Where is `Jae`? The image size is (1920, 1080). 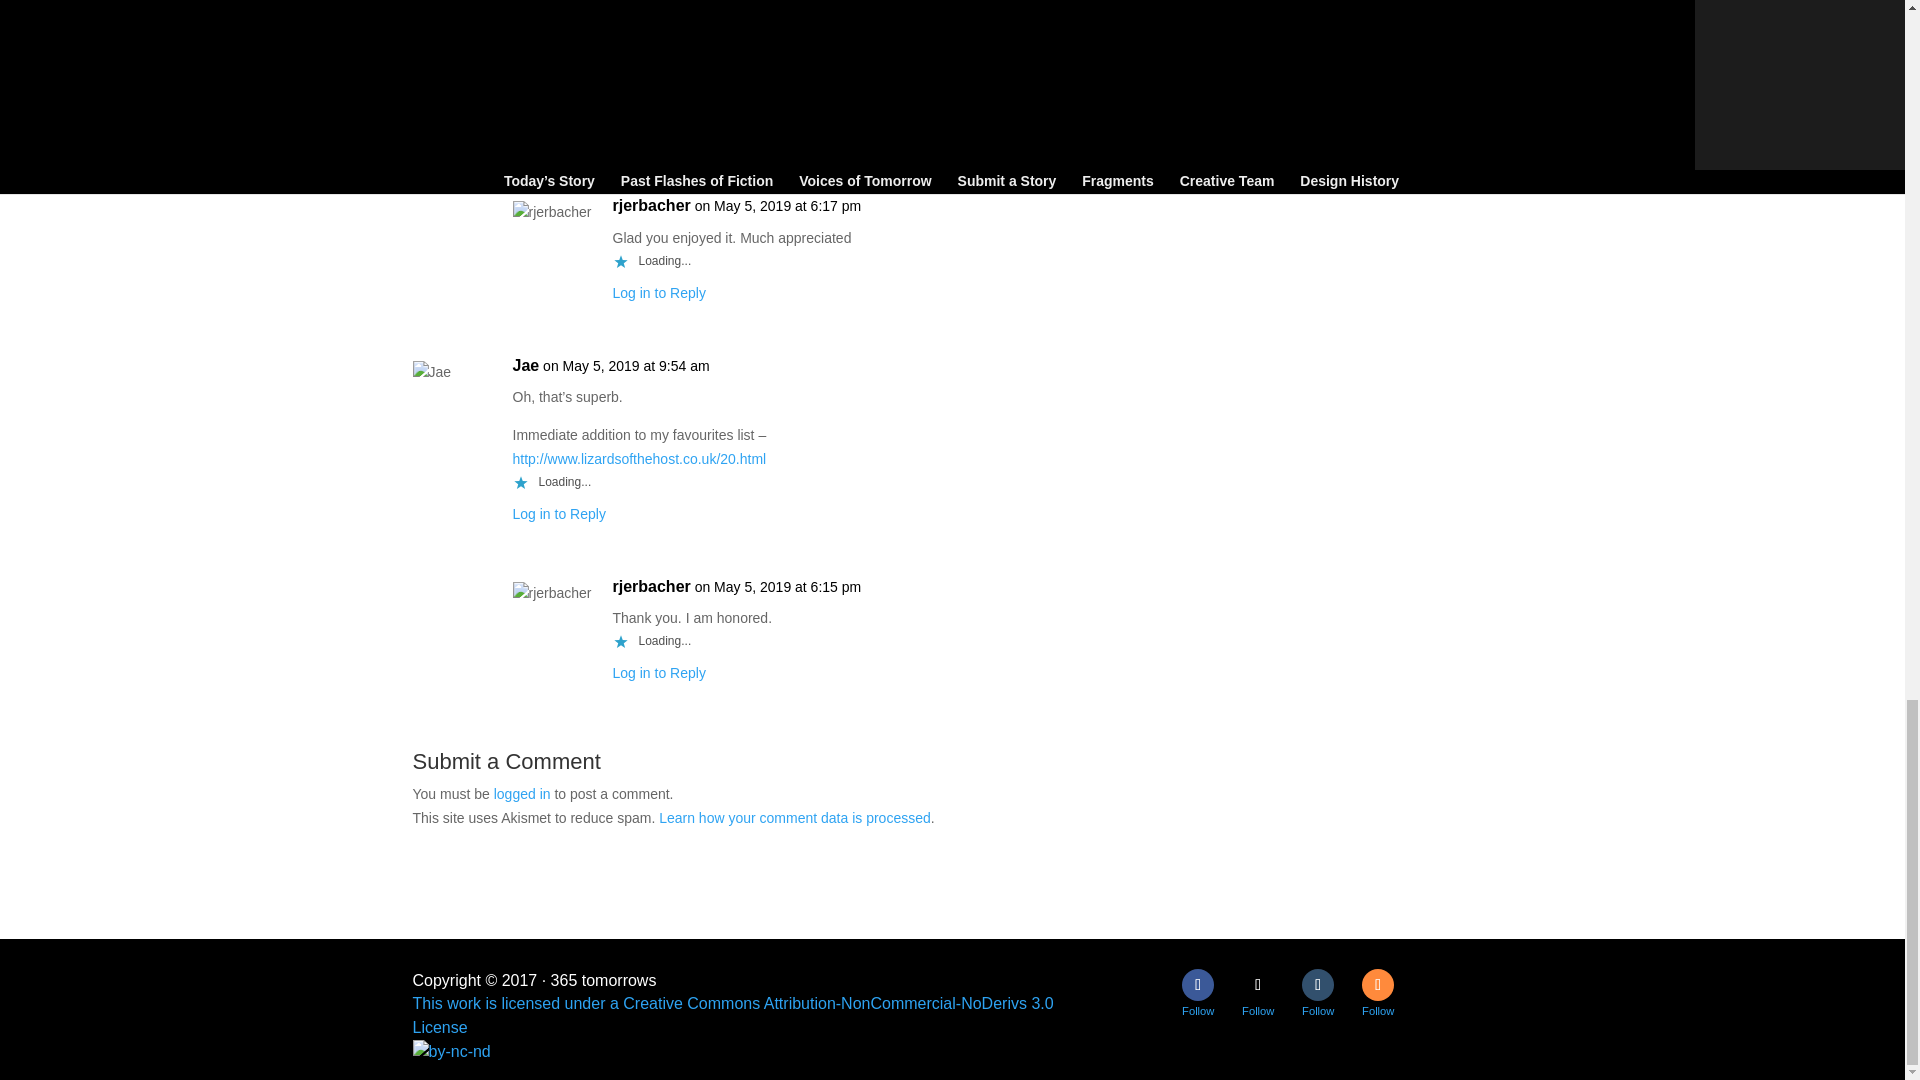 Jae is located at coordinates (526, 366).